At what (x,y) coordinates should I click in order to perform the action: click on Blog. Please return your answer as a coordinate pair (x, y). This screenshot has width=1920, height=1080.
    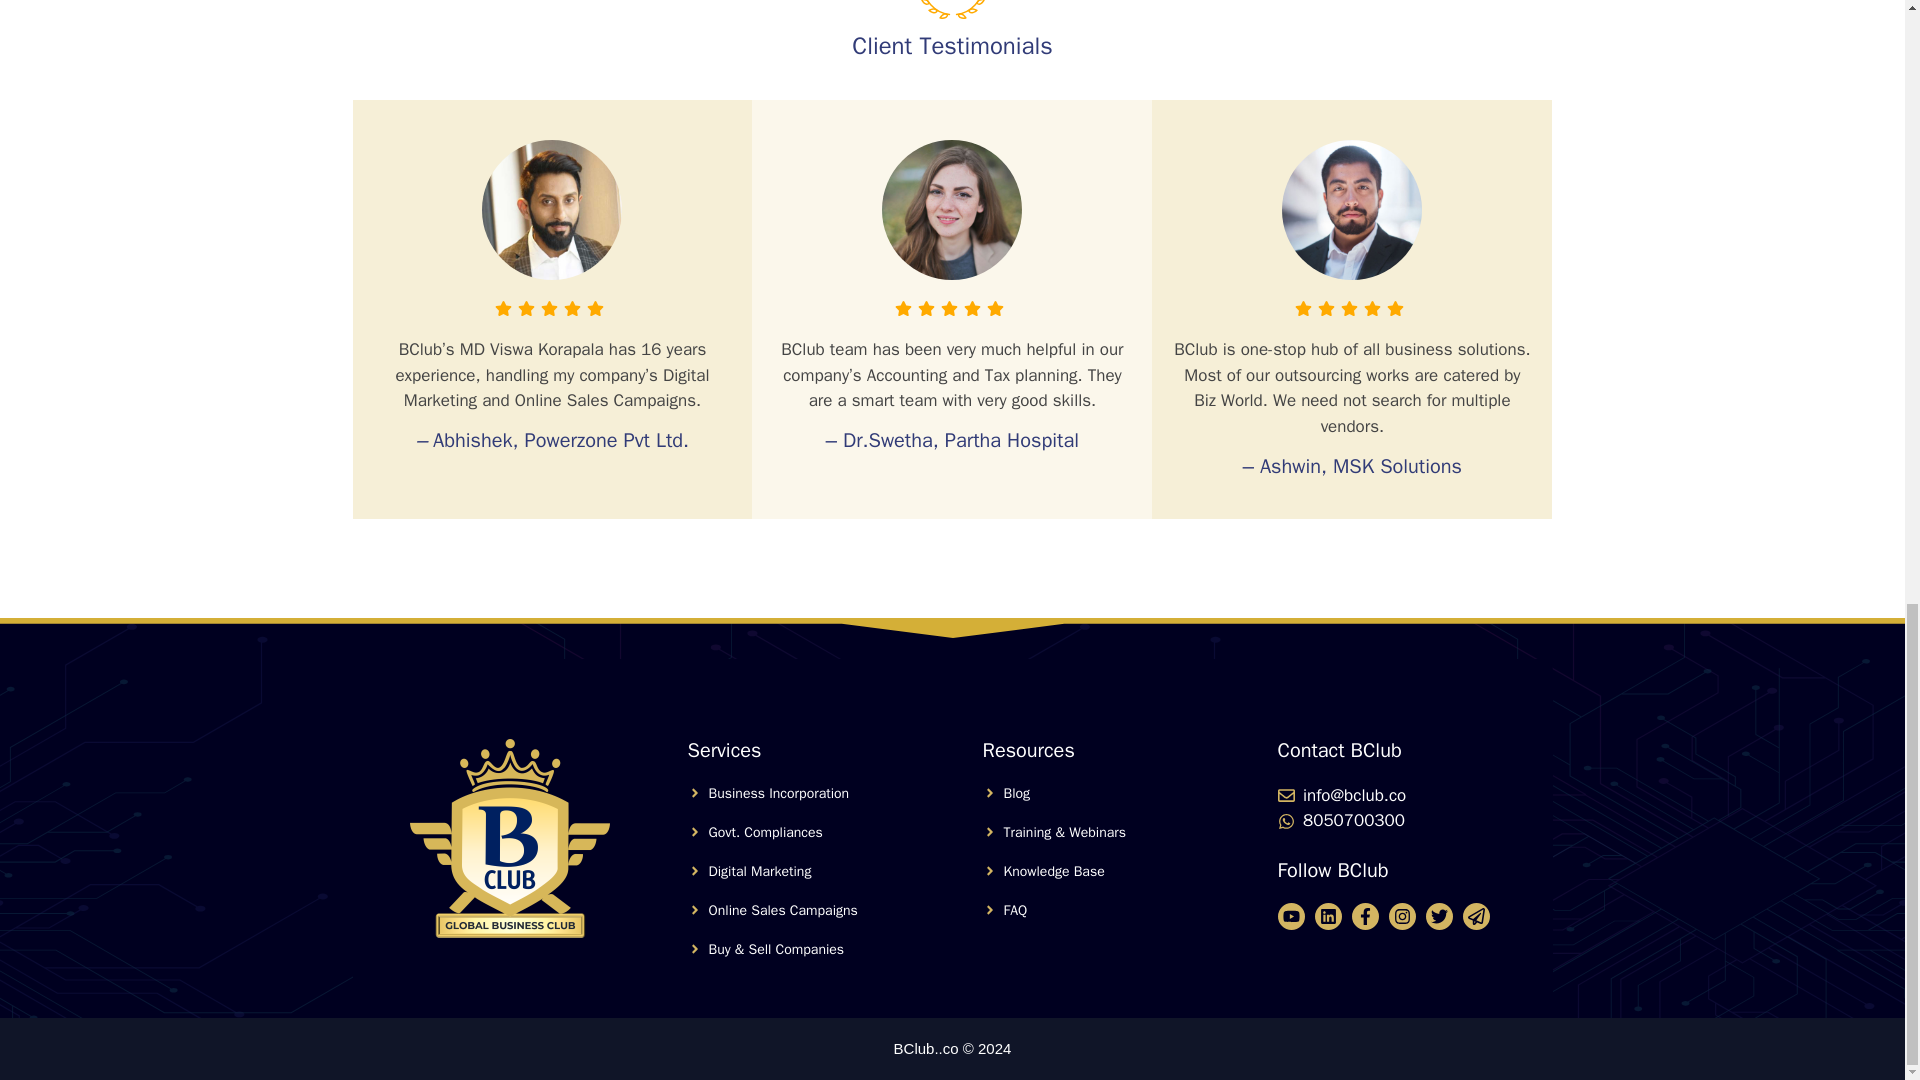
    Looking at the image, I should click on (1018, 794).